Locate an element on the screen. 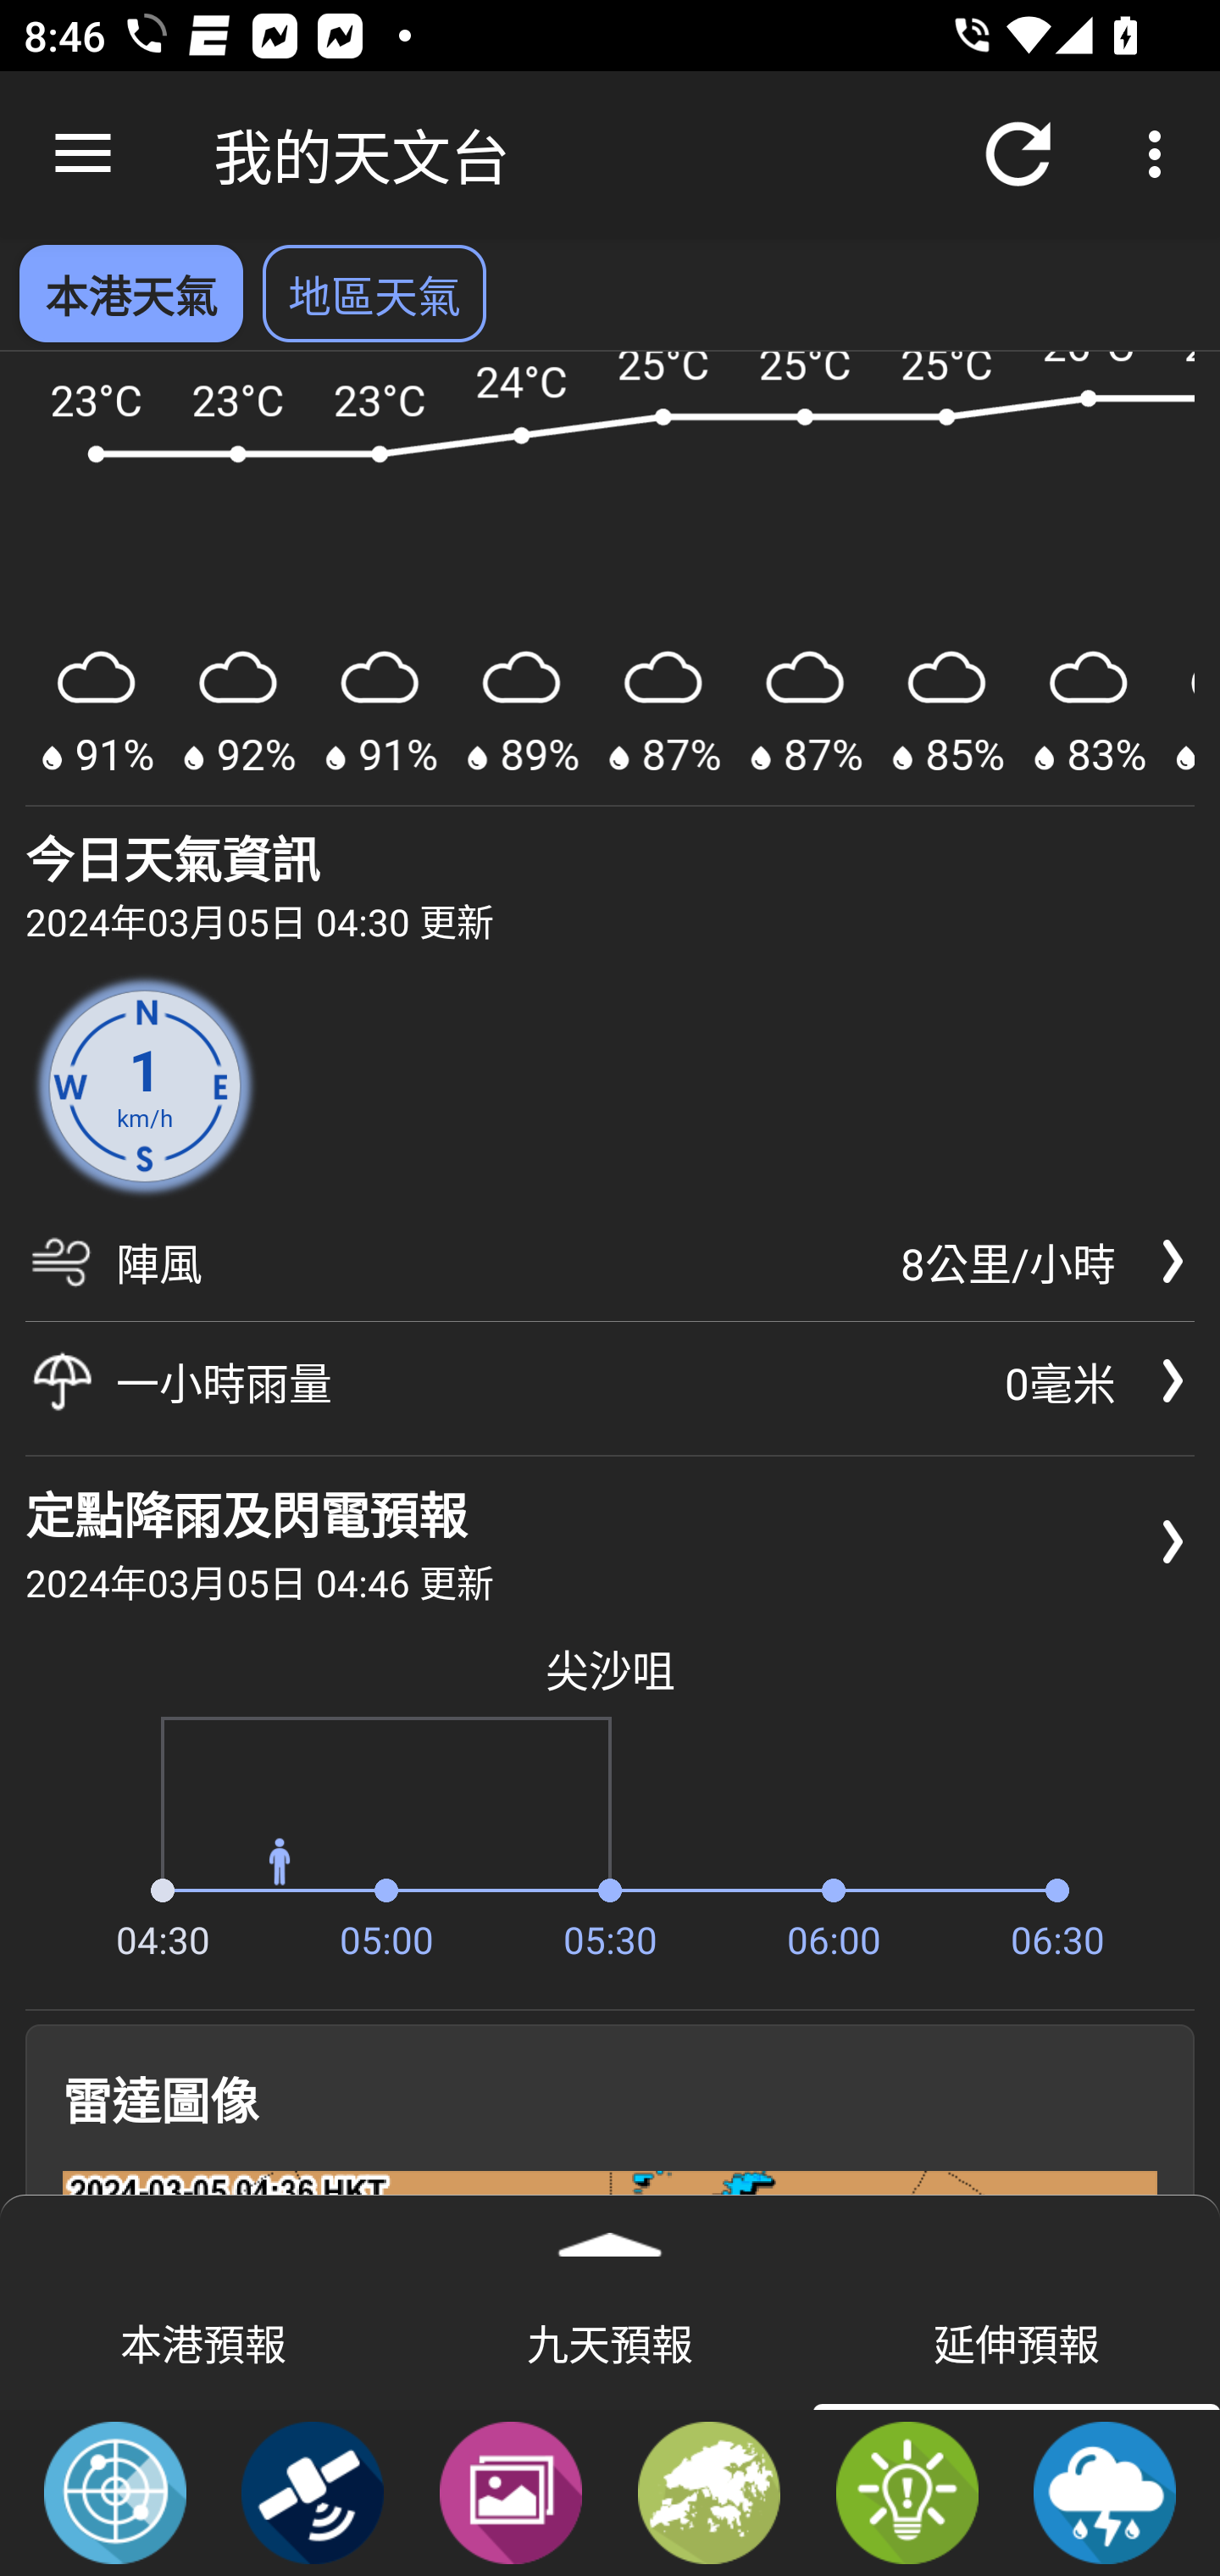 This screenshot has height=2576, width=1220. 天氣照片 is located at coordinates (510, 2491).